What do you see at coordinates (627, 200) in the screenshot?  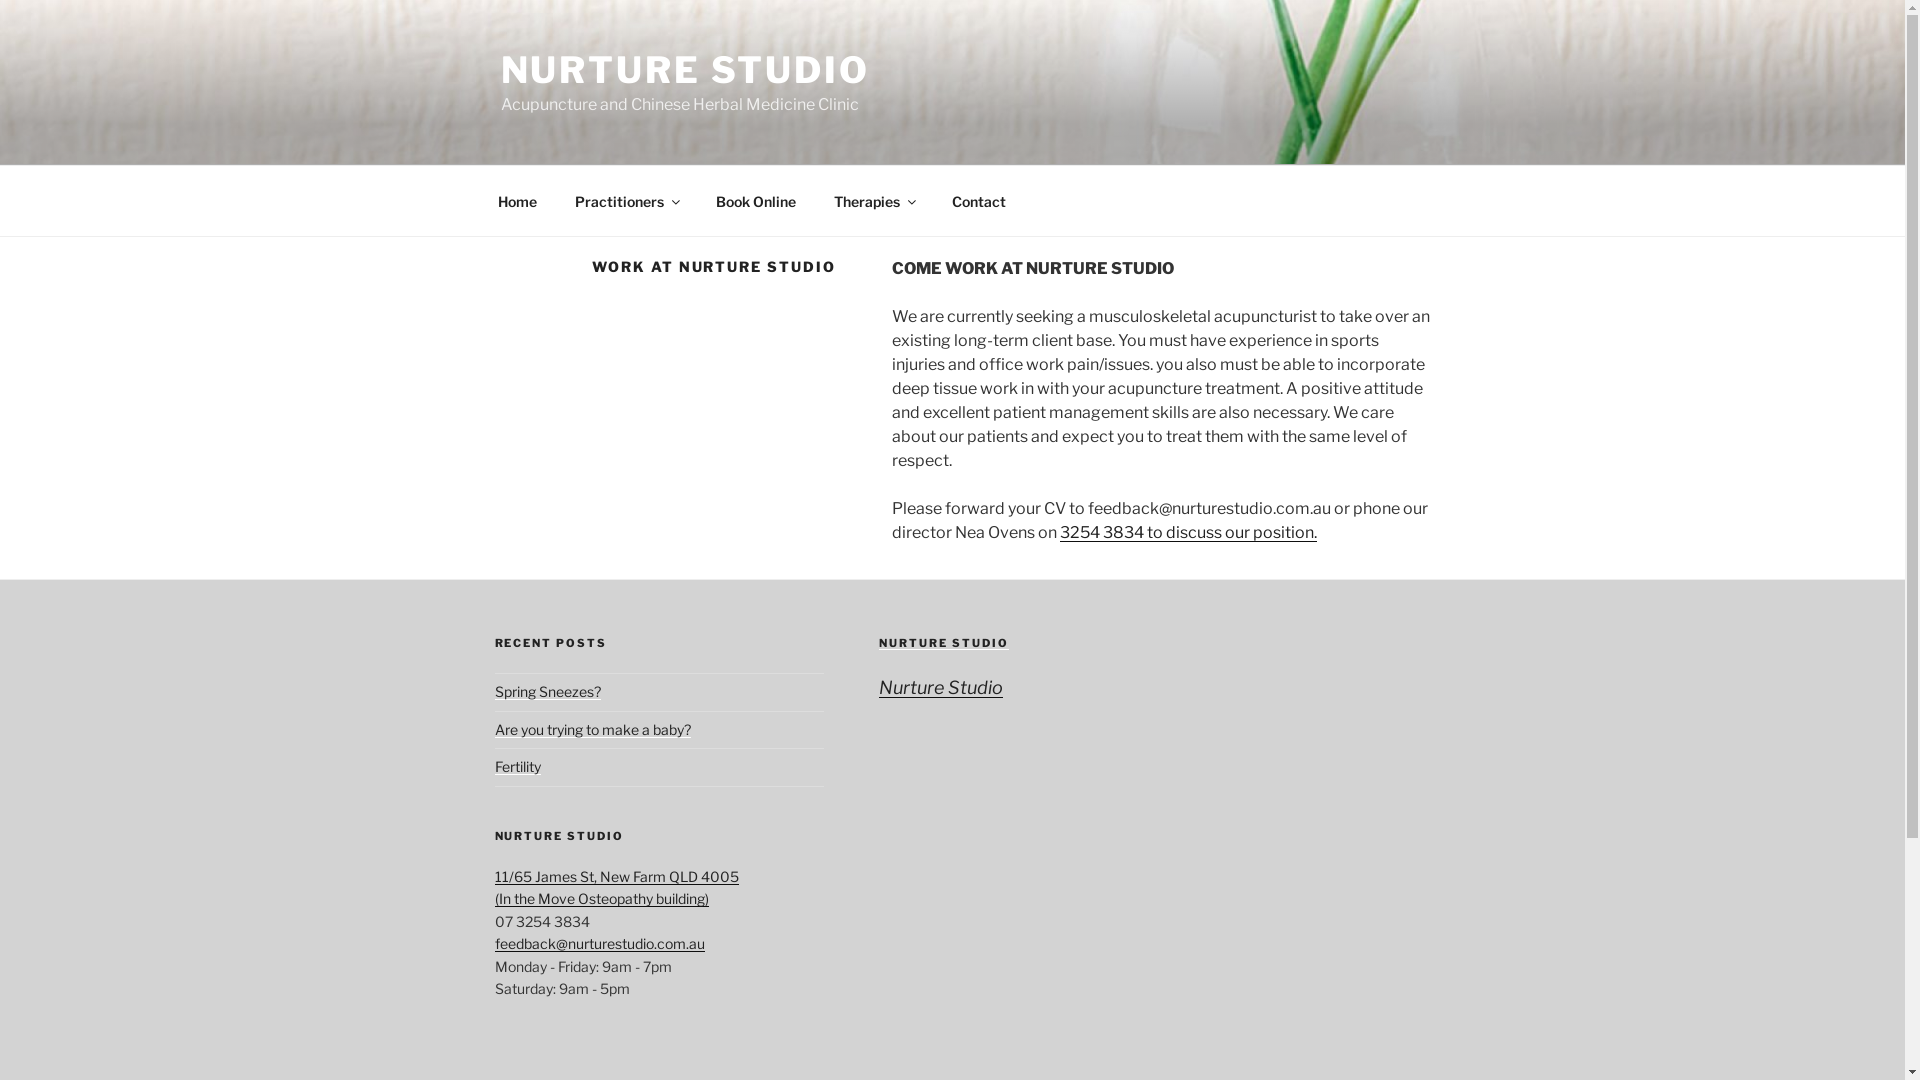 I see `Practitioners` at bounding box center [627, 200].